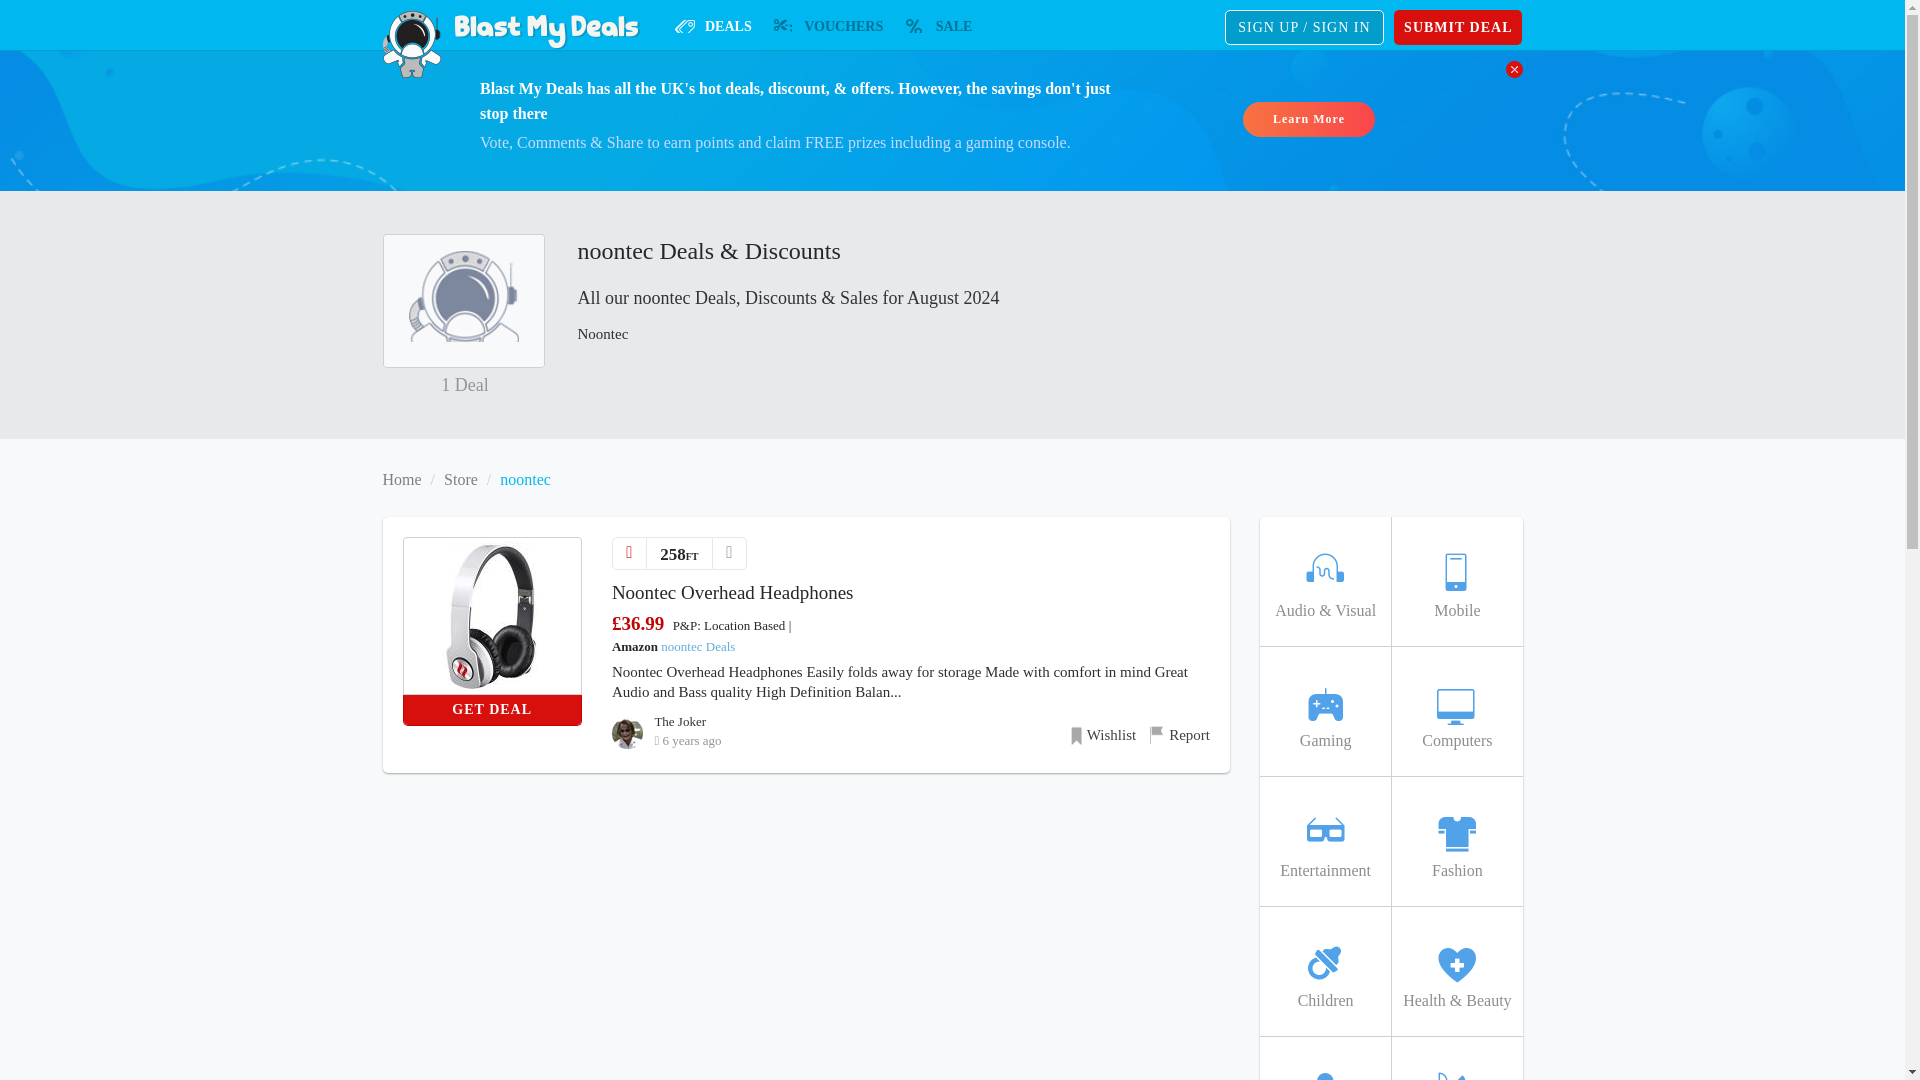  I want to click on Diy, so click(1456, 1058).